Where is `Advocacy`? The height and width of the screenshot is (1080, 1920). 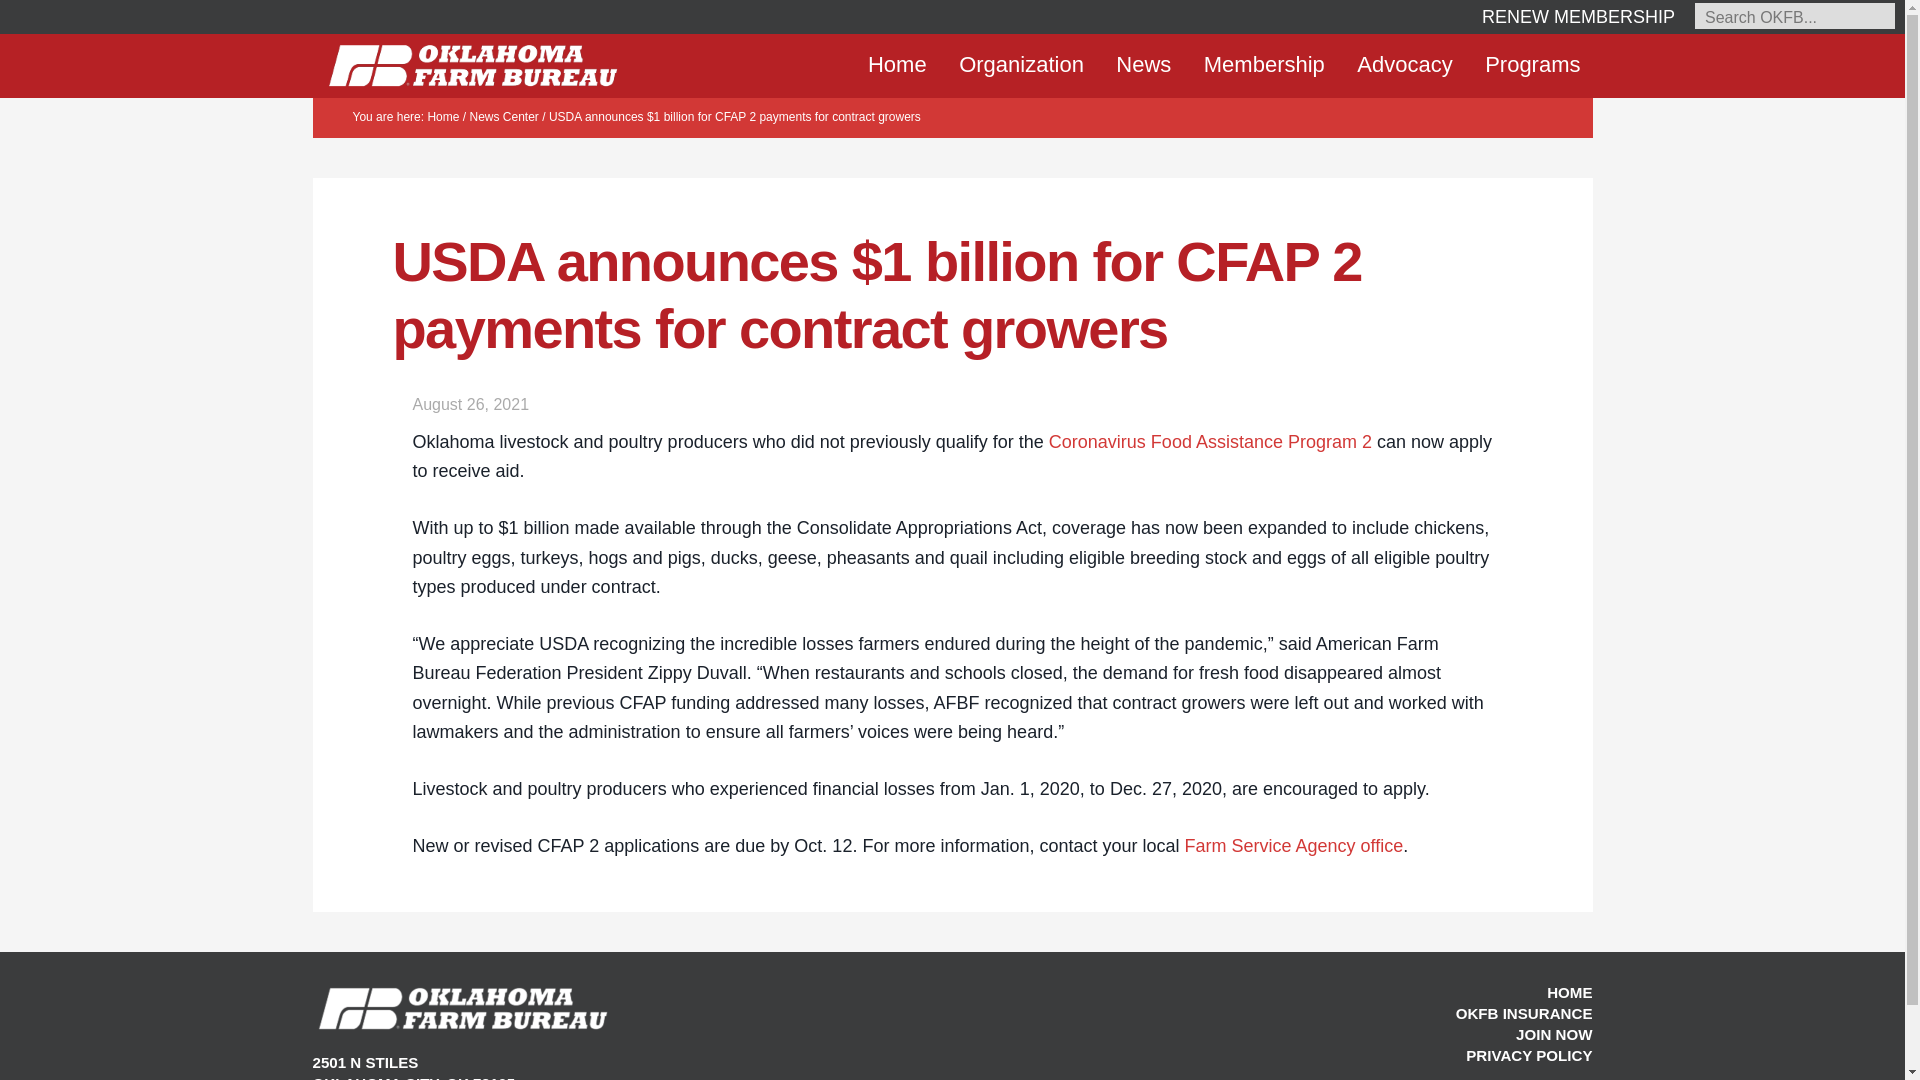
Advocacy is located at coordinates (1404, 64).